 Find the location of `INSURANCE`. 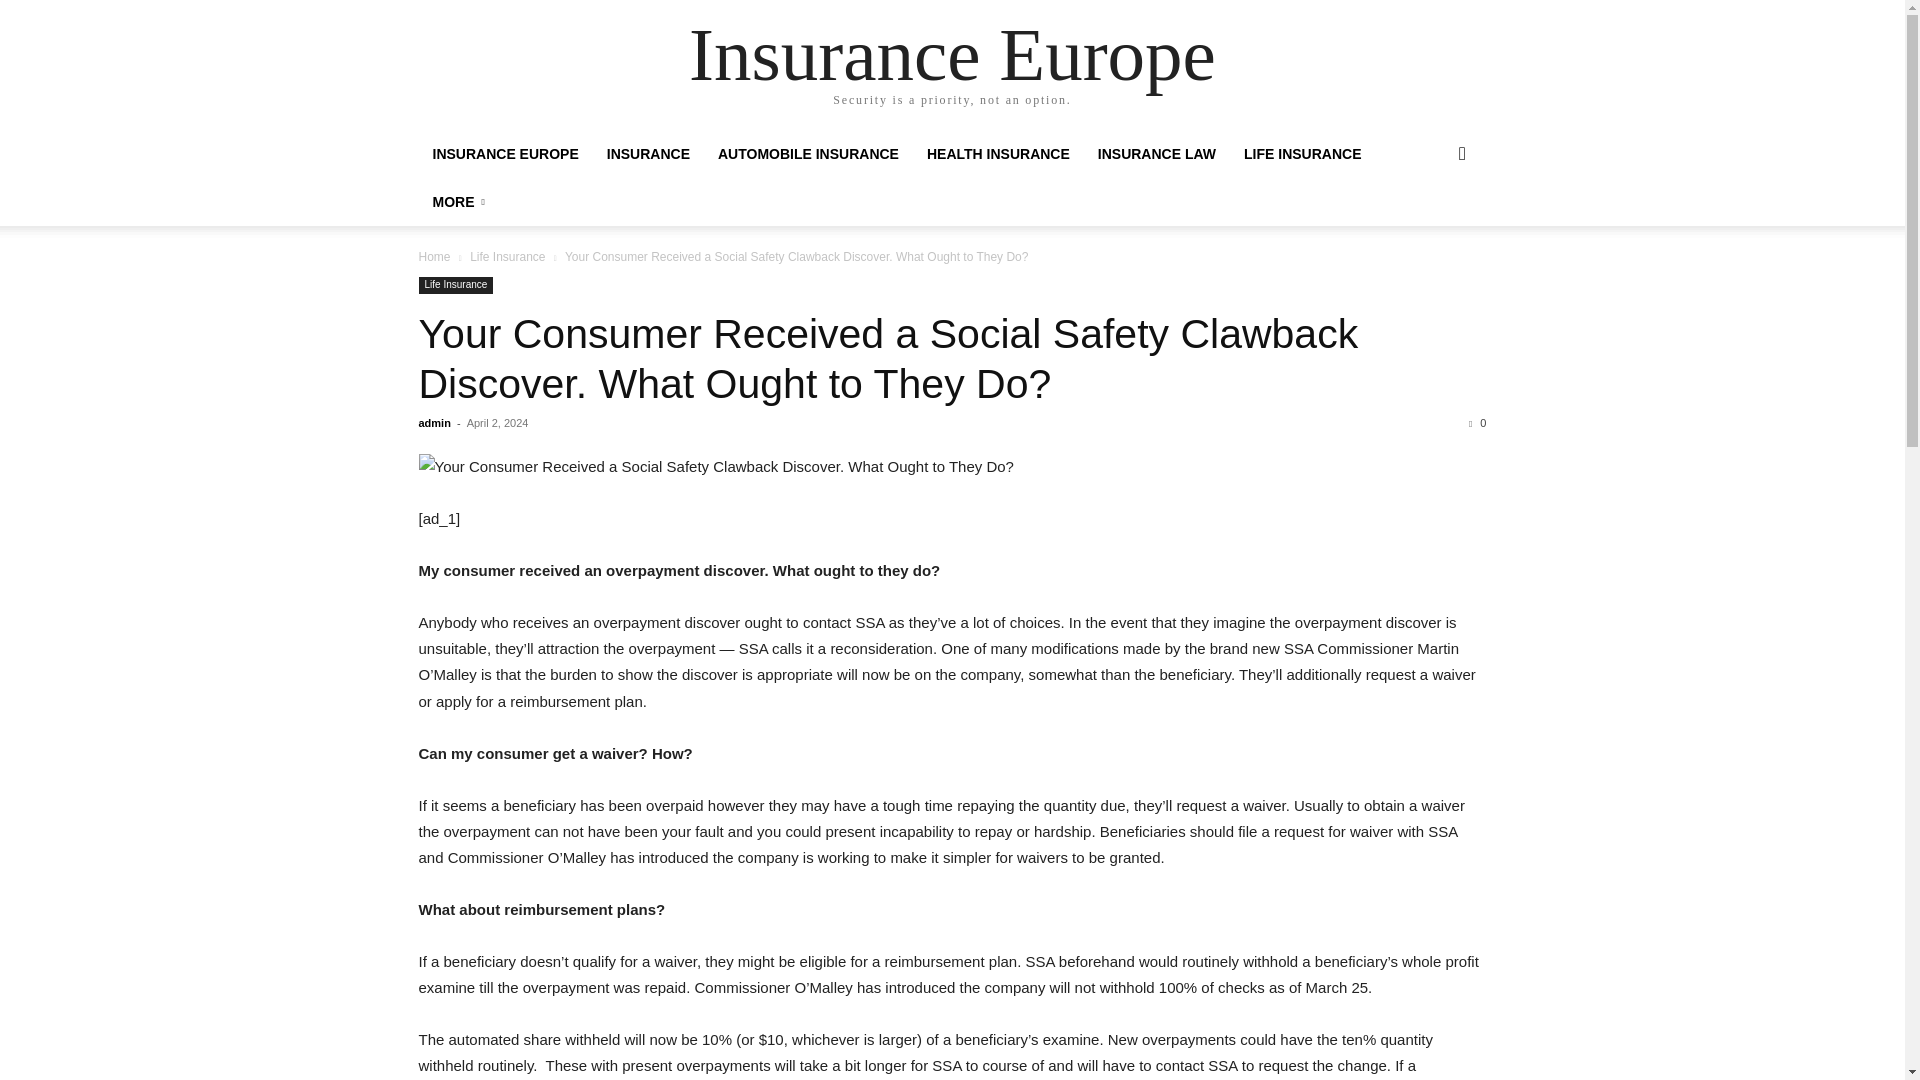

INSURANCE is located at coordinates (648, 154).